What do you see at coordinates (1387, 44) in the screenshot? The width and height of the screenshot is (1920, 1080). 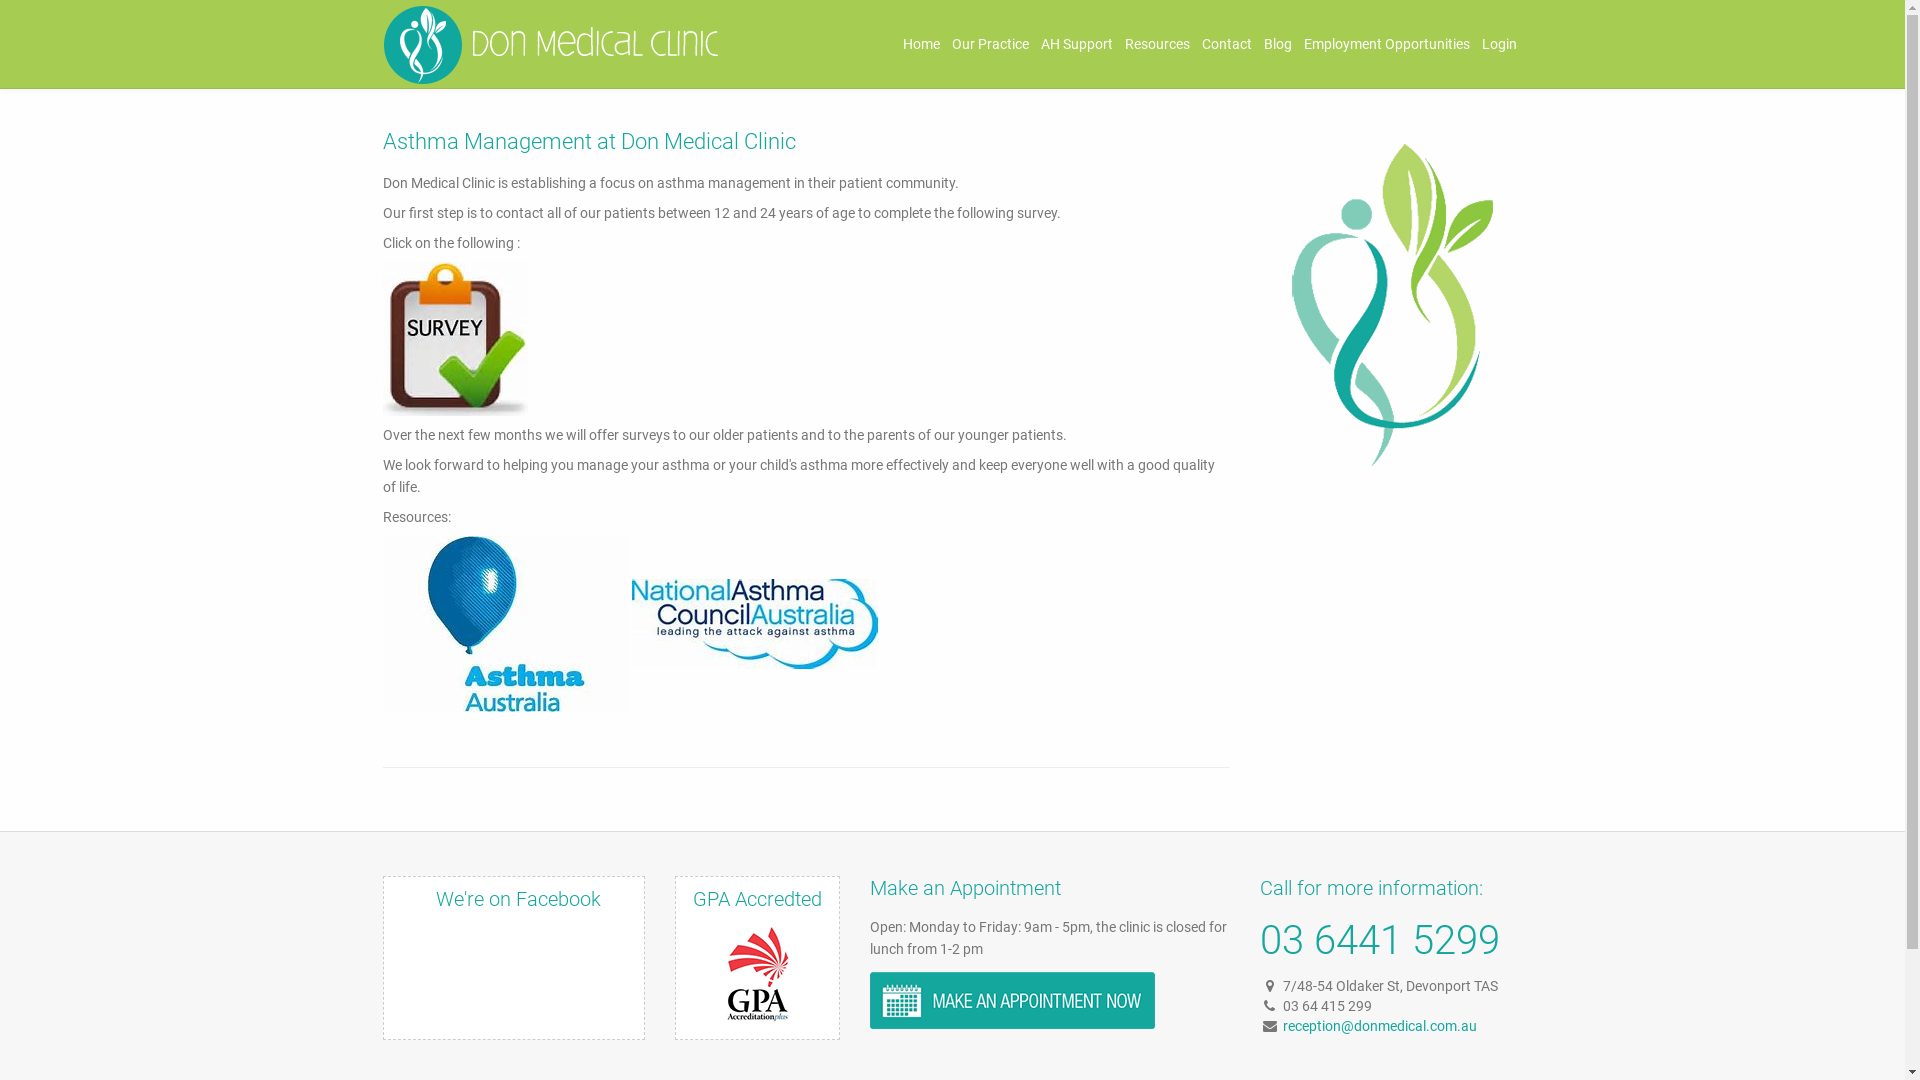 I see `Employment Opportunities` at bounding box center [1387, 44].